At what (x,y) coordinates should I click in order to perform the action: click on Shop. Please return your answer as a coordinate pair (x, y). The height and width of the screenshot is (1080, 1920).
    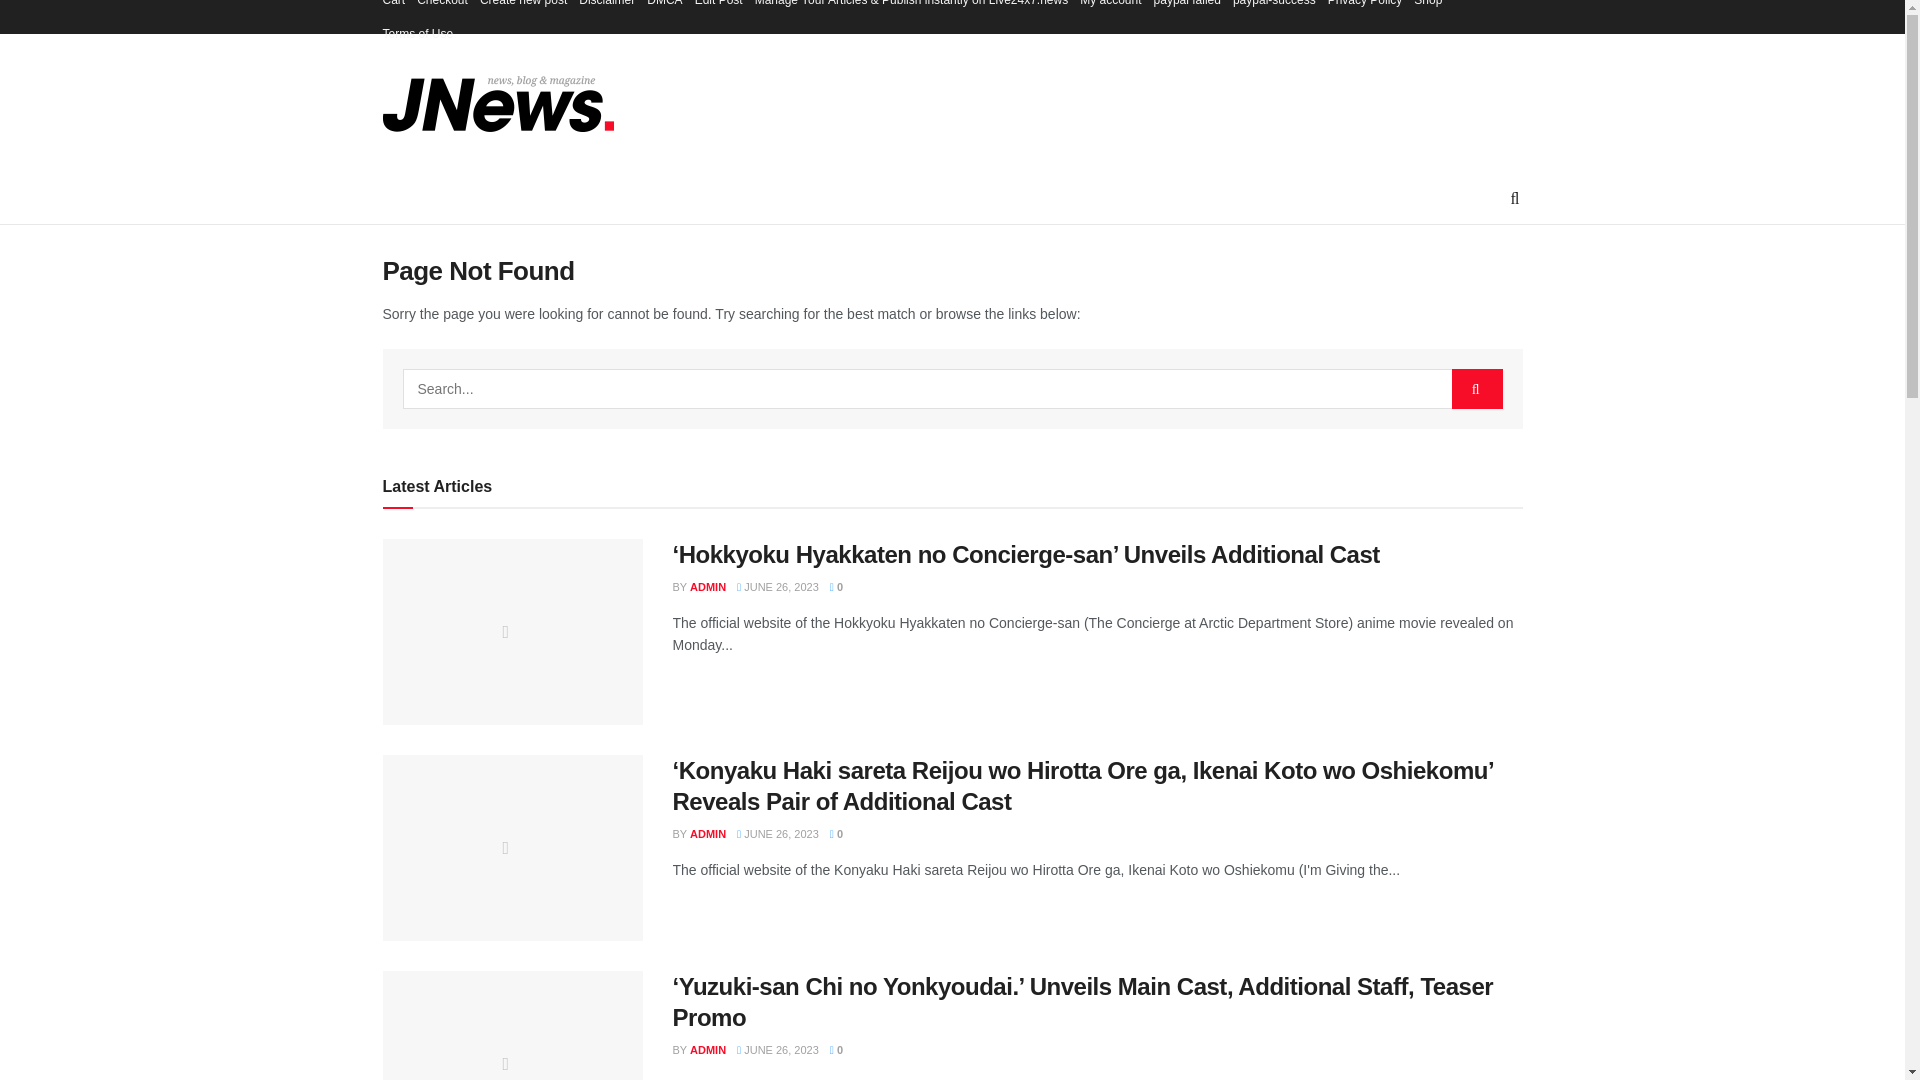
    Looking at the image, I should click on (1427, 8).